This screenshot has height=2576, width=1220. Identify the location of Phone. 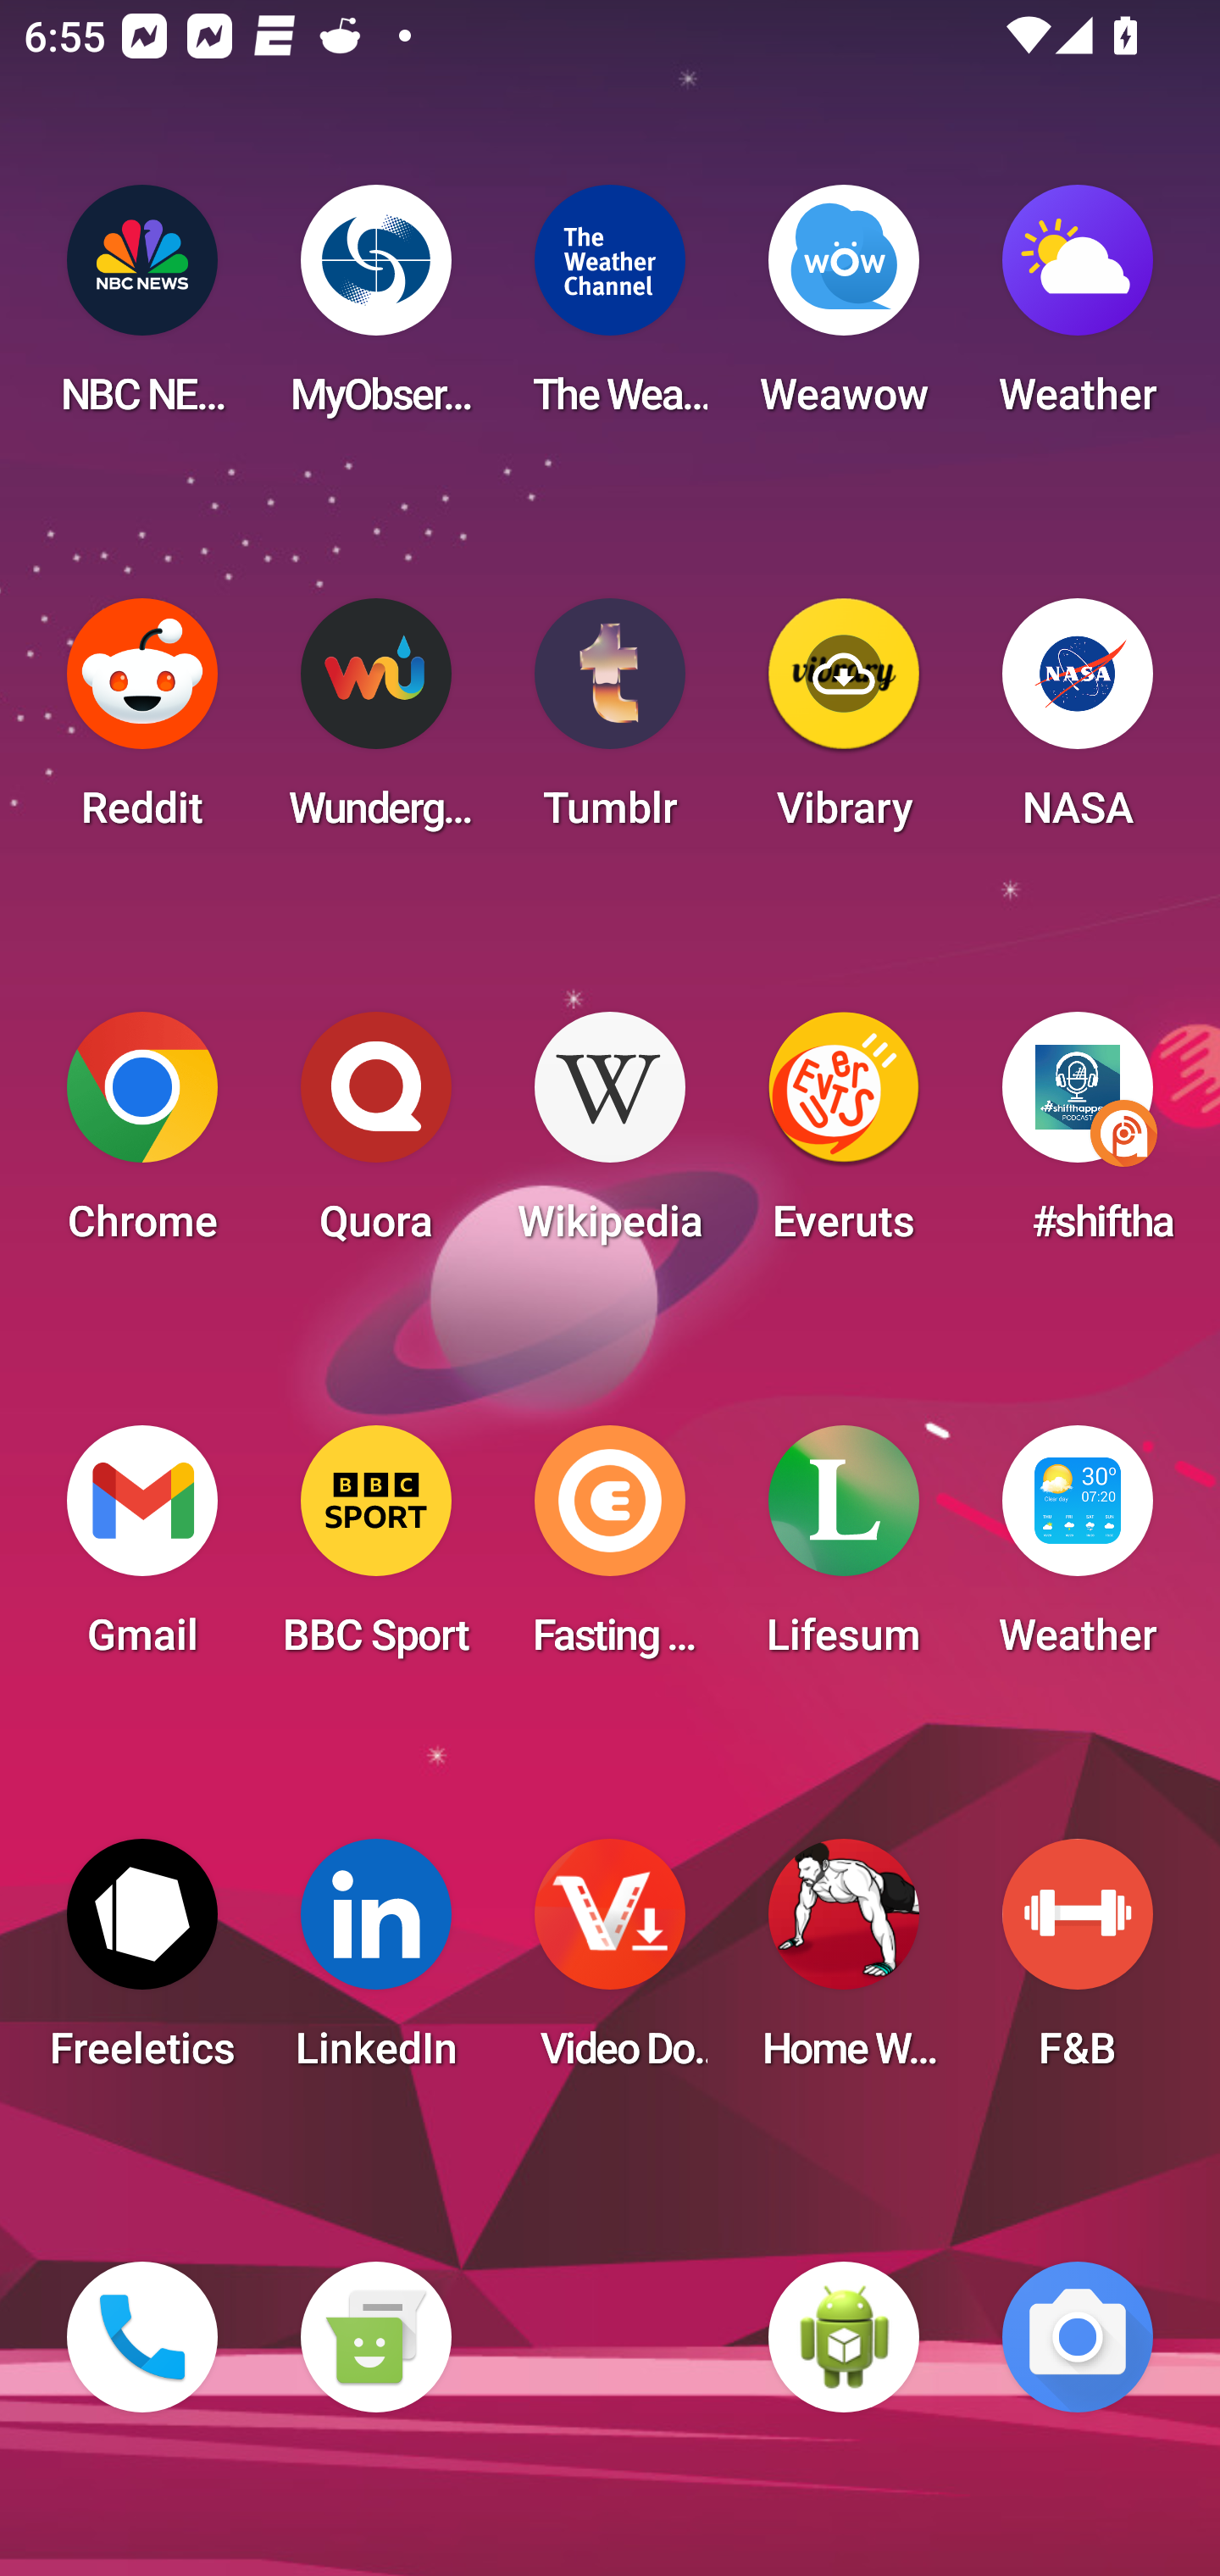
(142, 2337).